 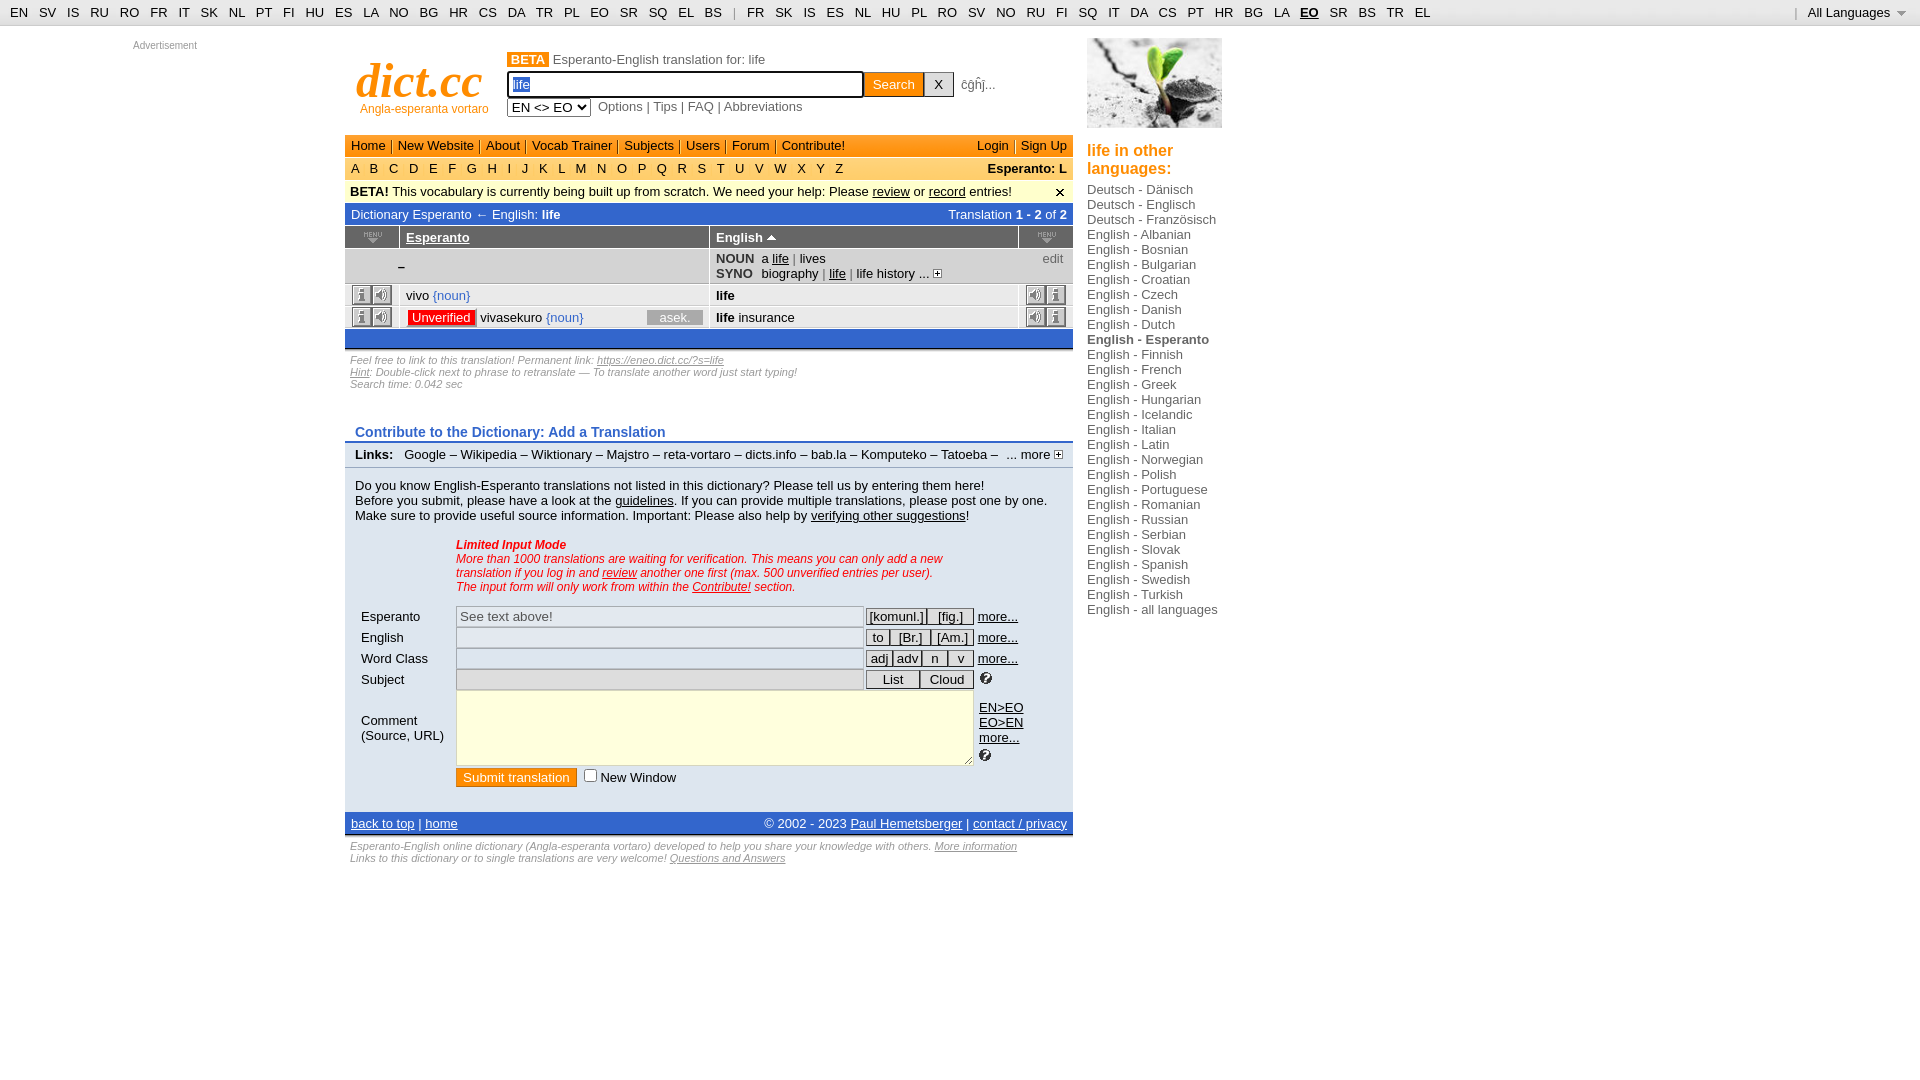 What do you see at coordinates (838, 274) in the screenshot?
I see `life` at bounding box center [838, 274].